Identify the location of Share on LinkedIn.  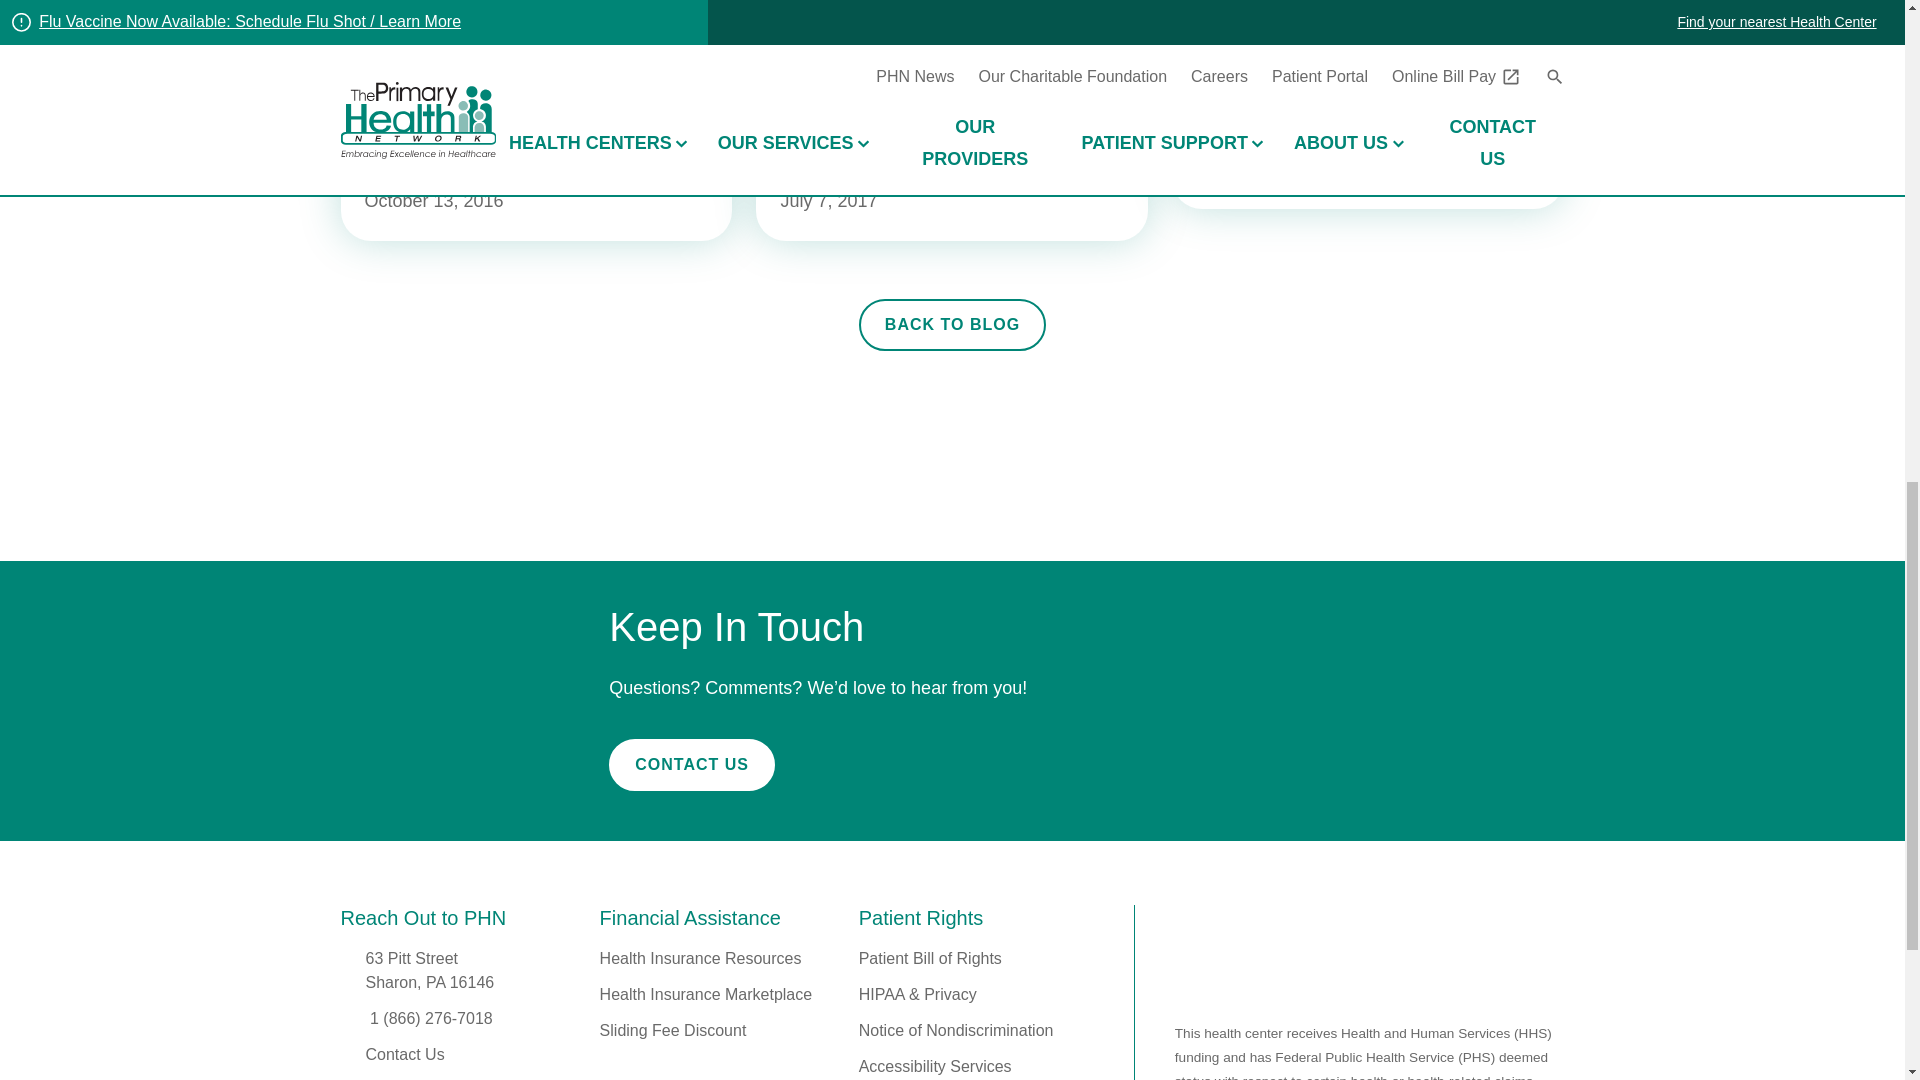
(1536, 6).